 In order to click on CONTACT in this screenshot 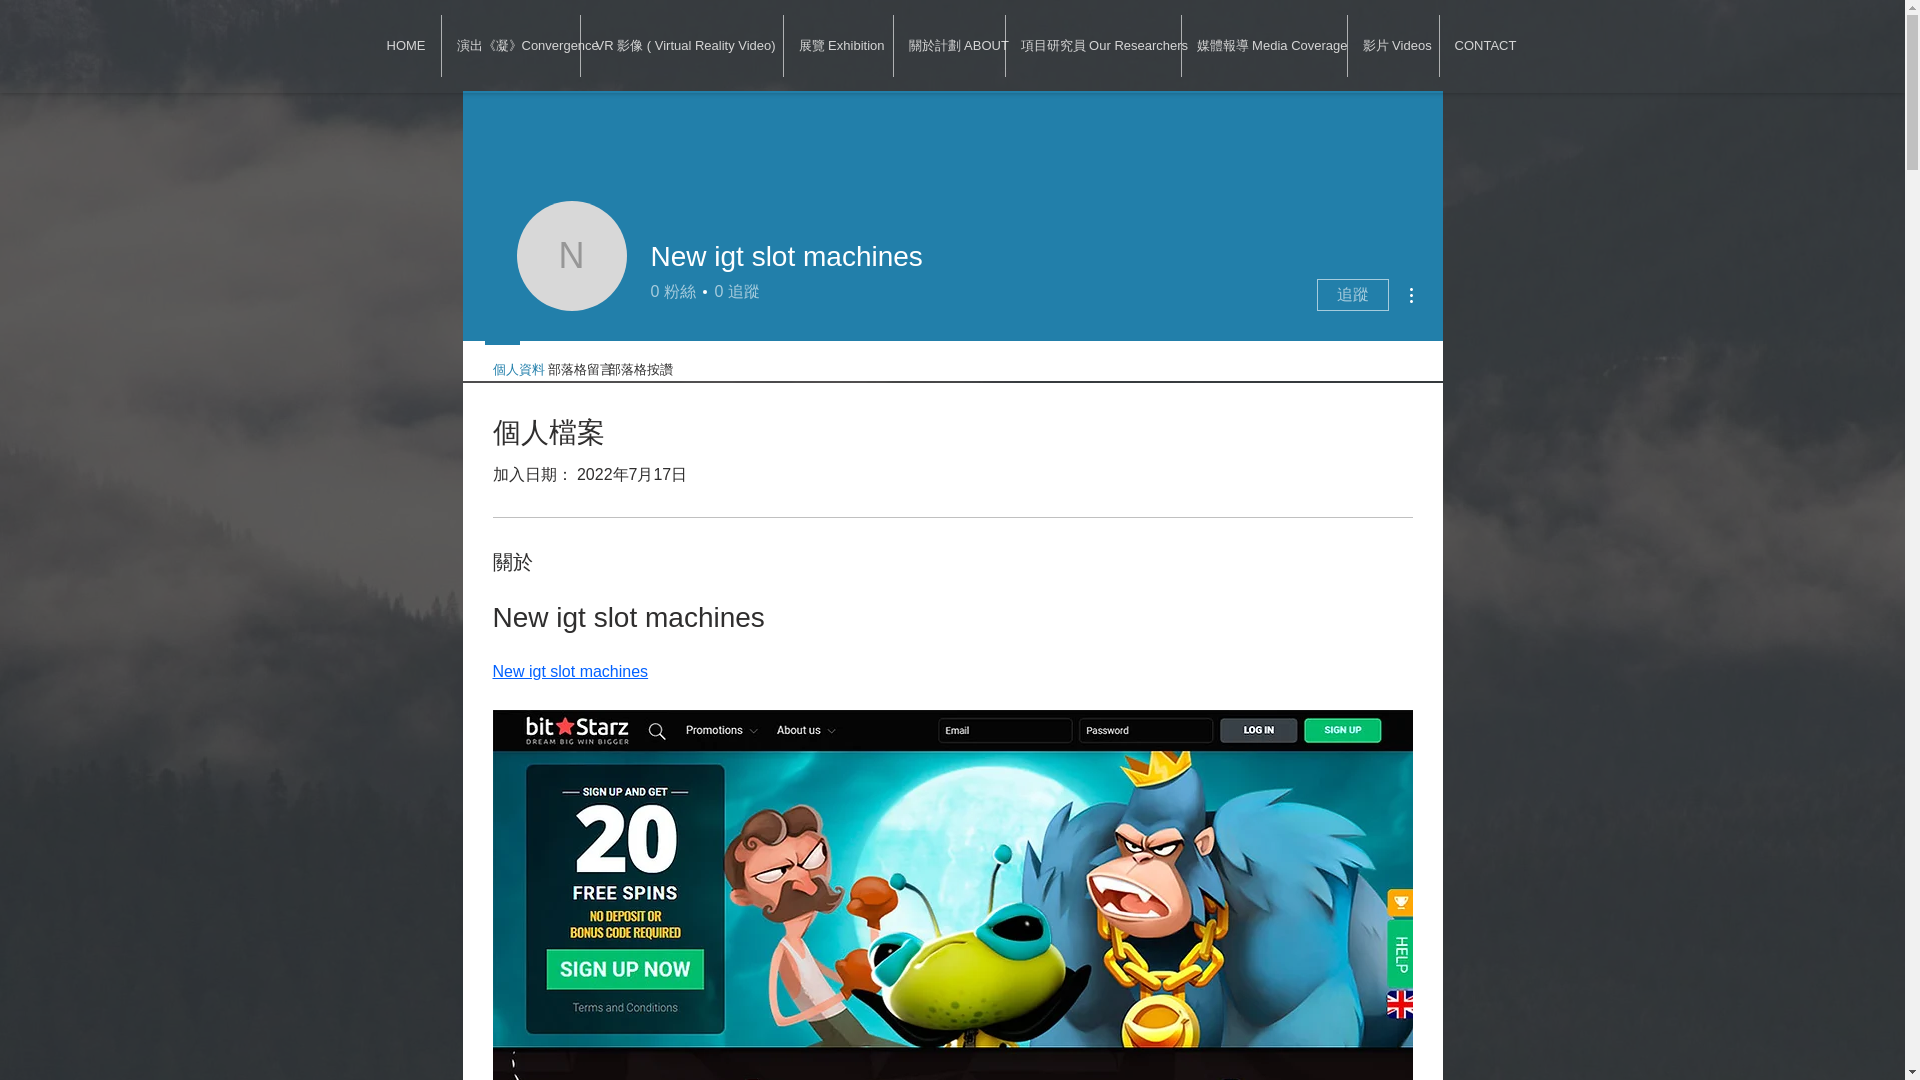, I will do `click(1486, 46)`.